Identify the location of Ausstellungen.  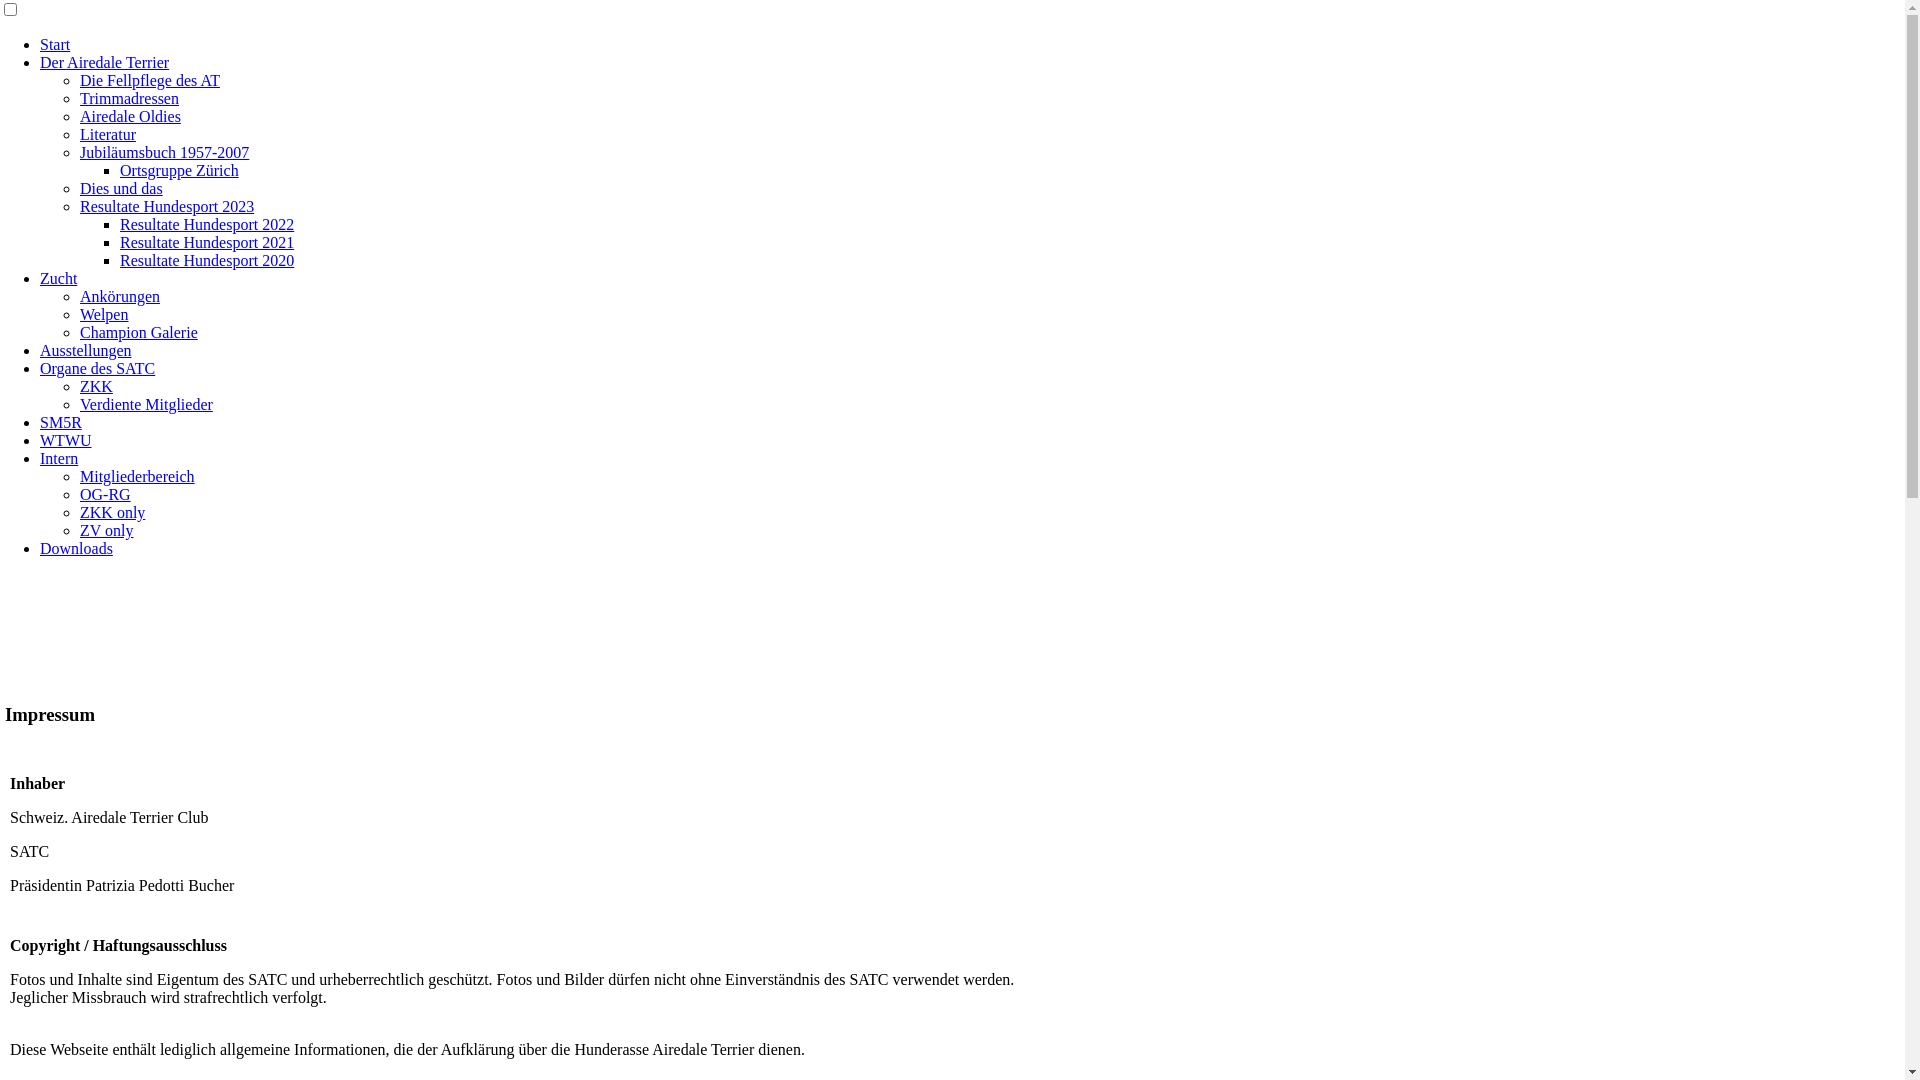
(86, 350).